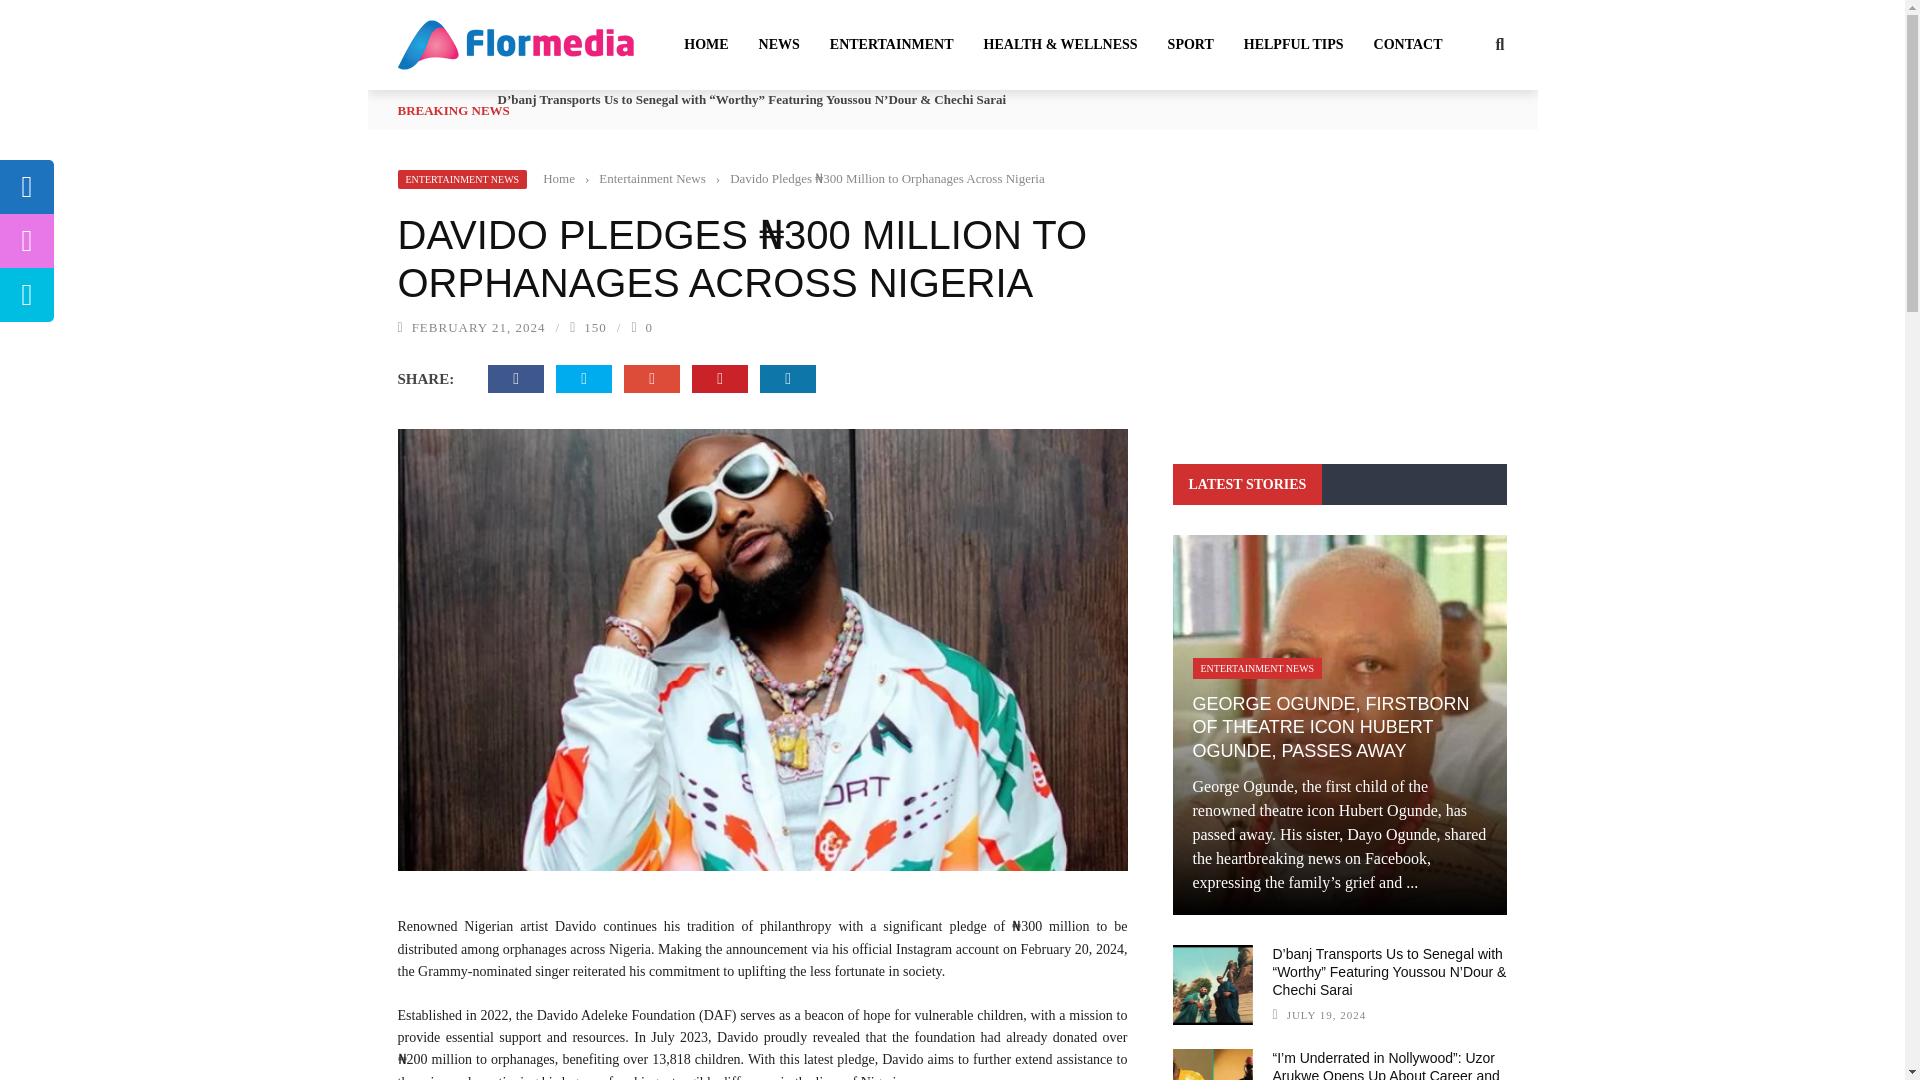  I want to click on Home, so click(558, 178).